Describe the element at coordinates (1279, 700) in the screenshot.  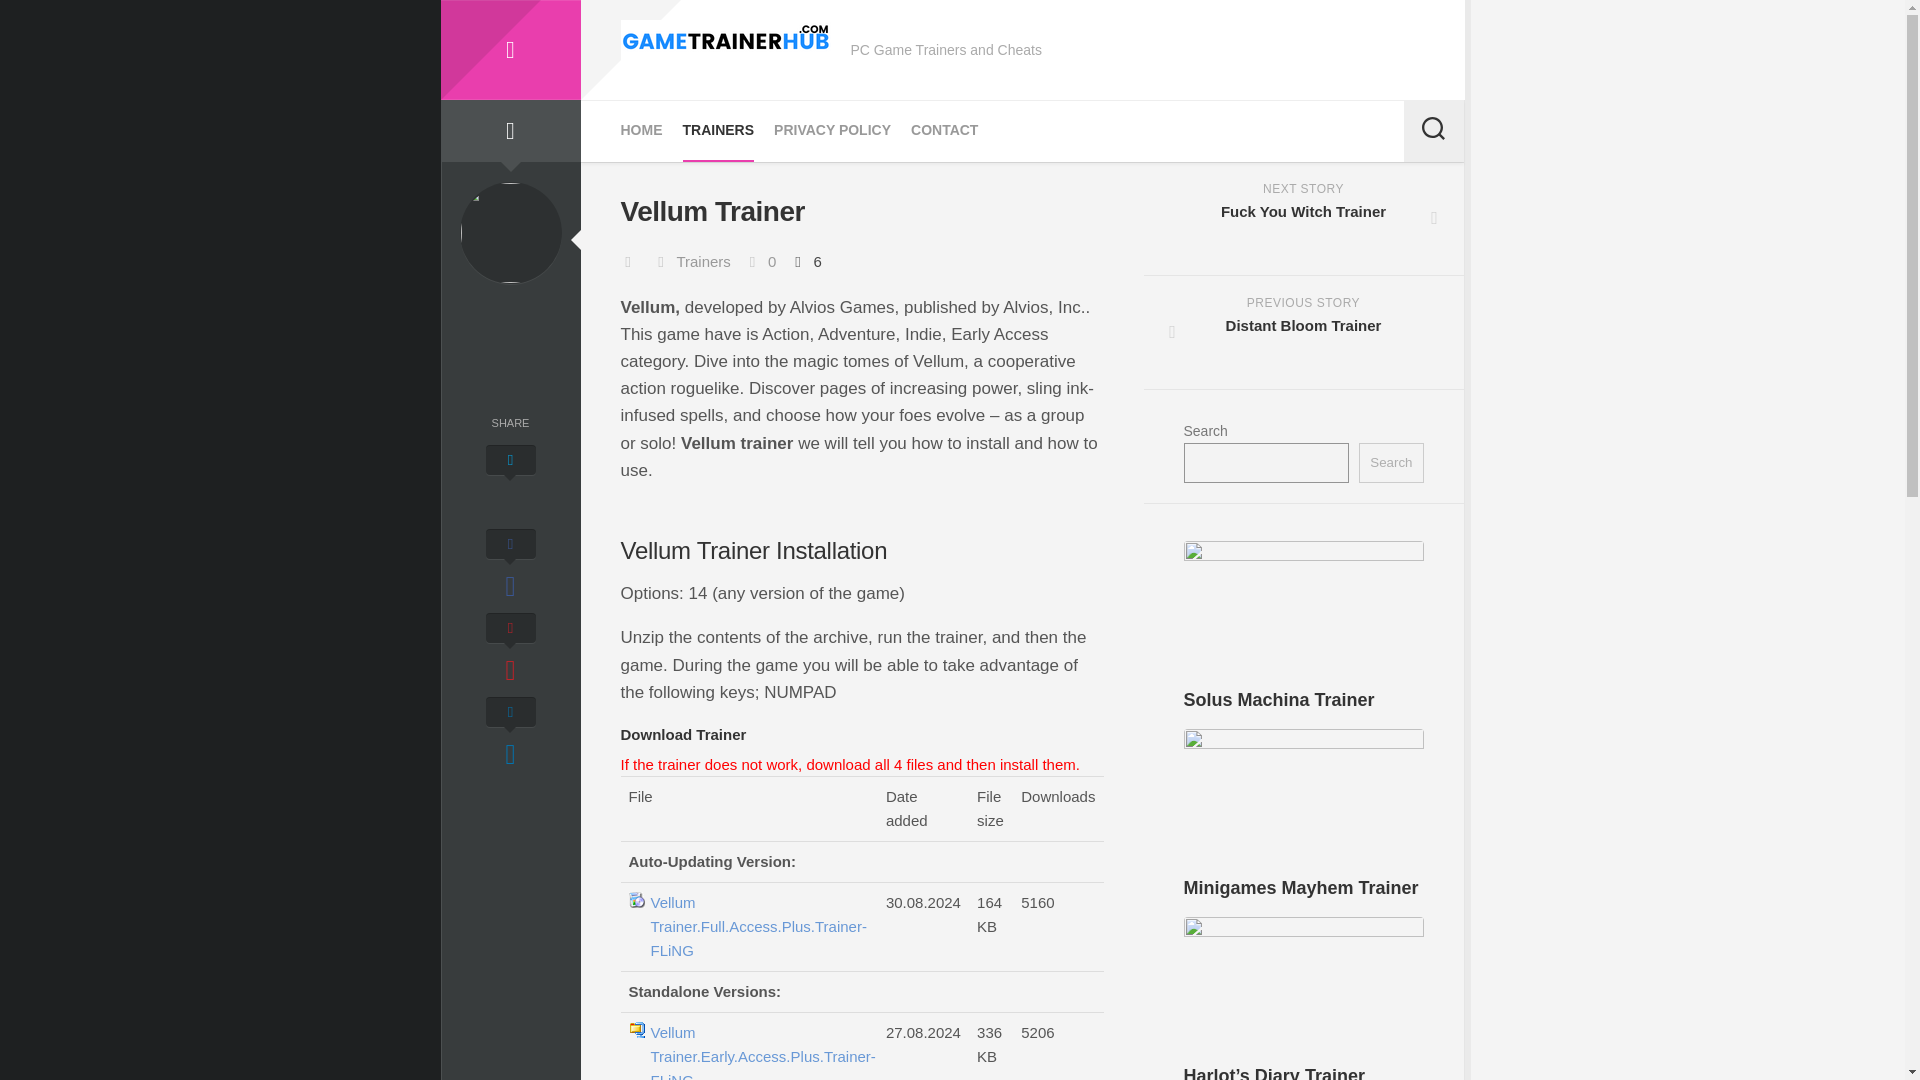
I see `Vellum Trainer.Early.Access.Plus.Trainer-FLiNG` at that location.